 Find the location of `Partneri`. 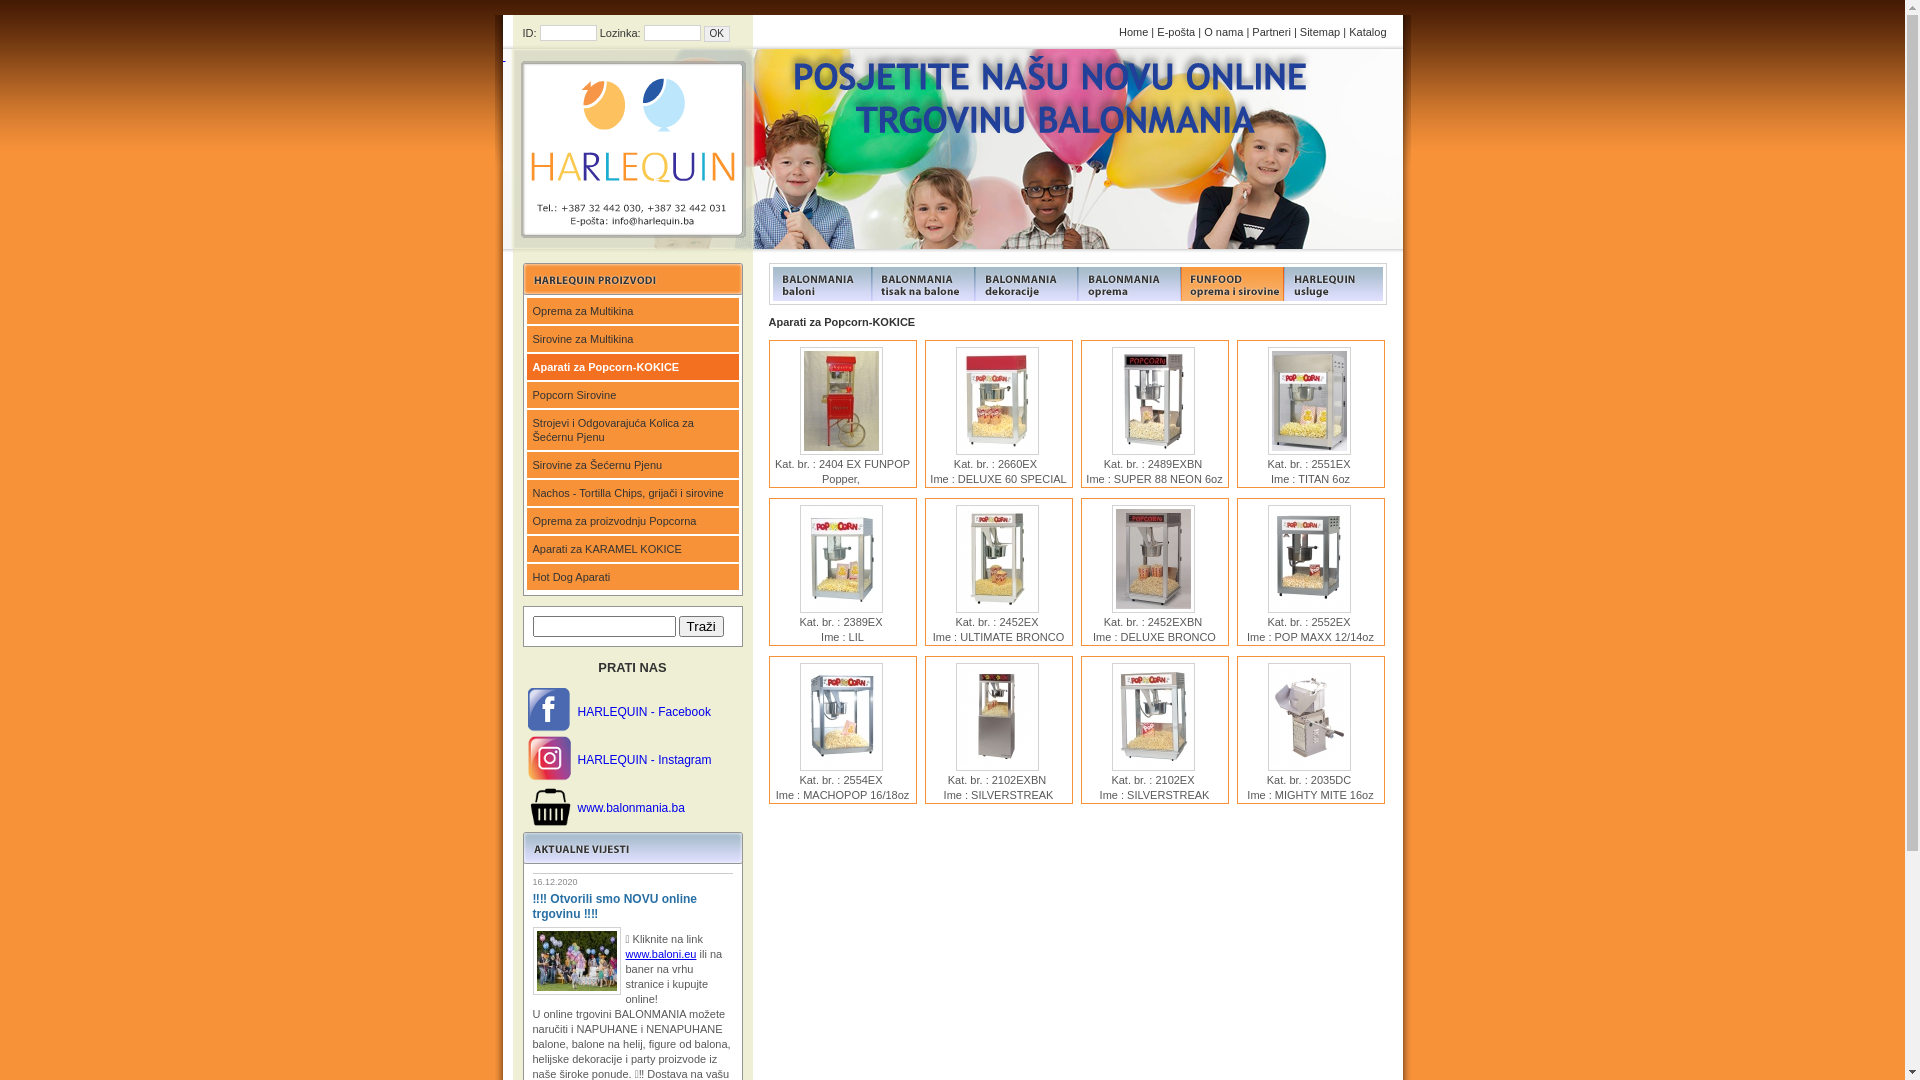

Partneri is located at coordinates (1272, 32).